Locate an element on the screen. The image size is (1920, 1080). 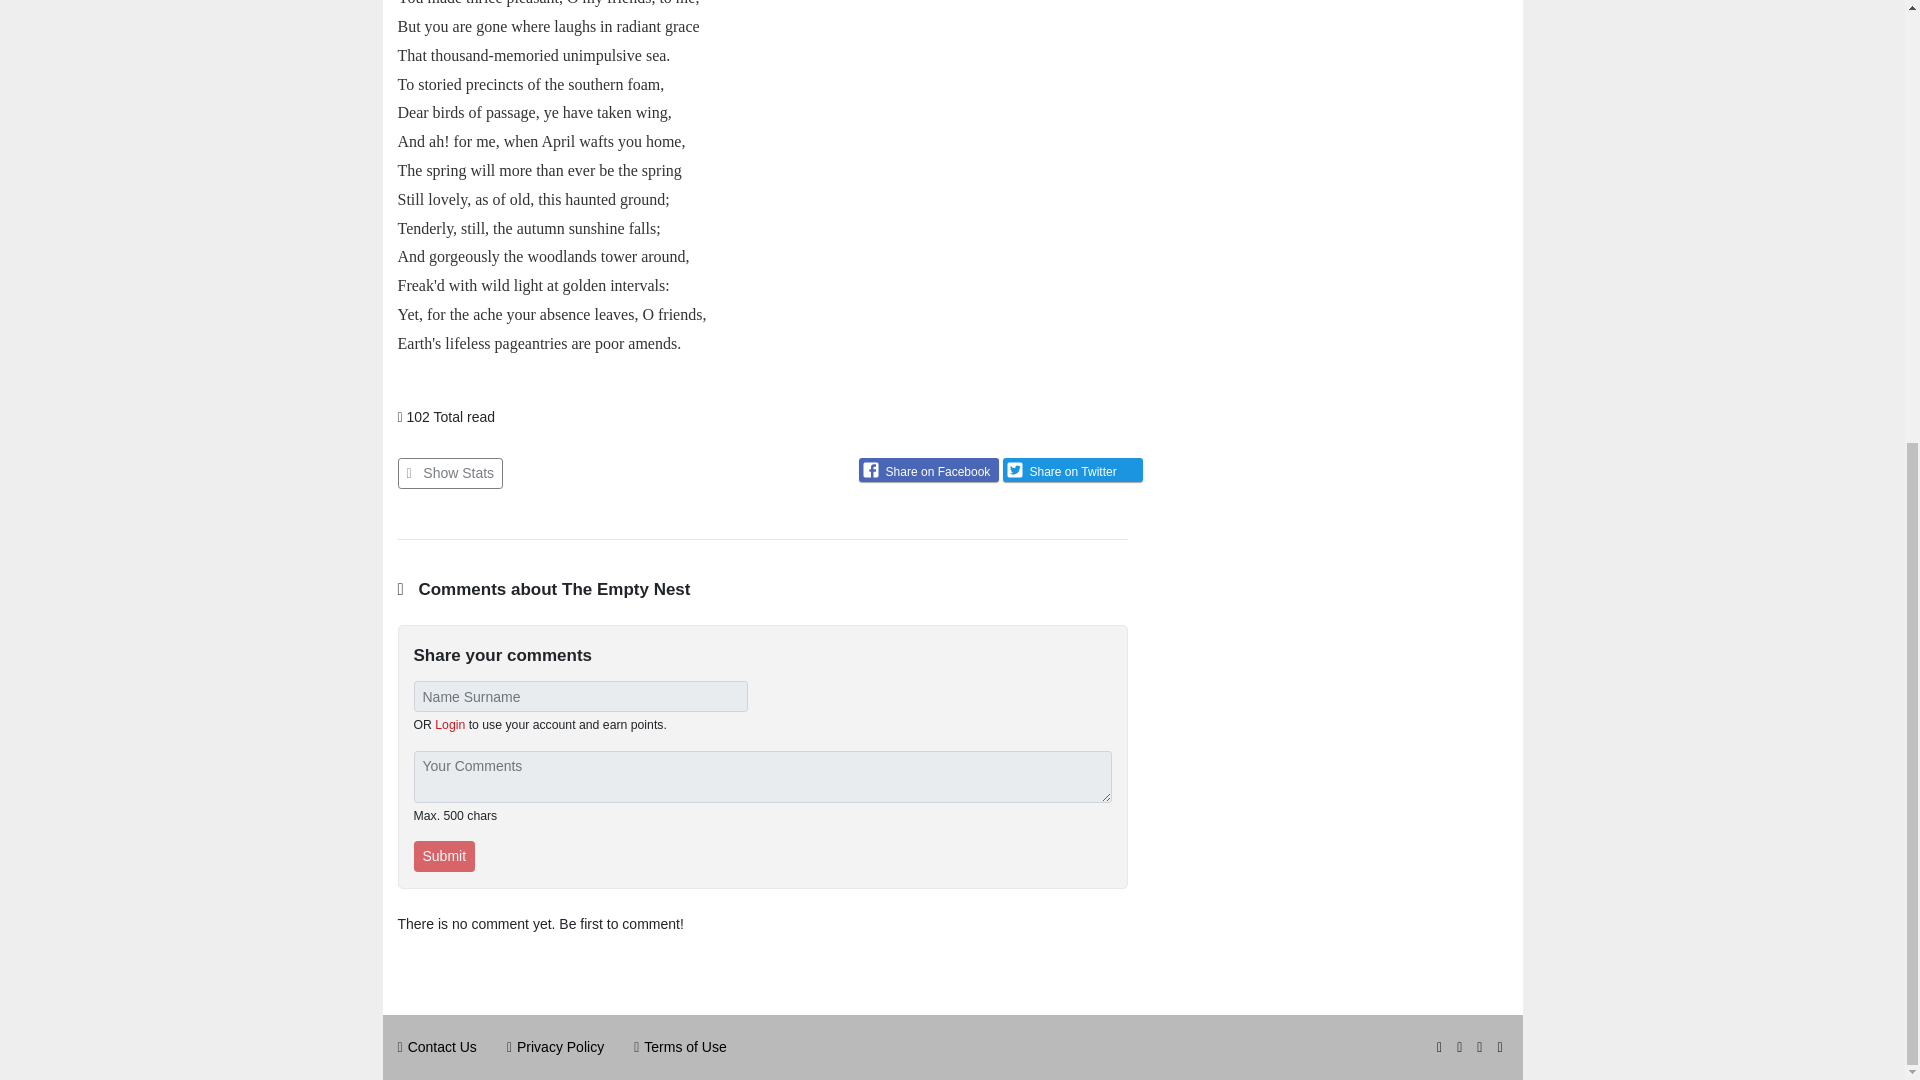
Login is located at coordinates (450, 725).